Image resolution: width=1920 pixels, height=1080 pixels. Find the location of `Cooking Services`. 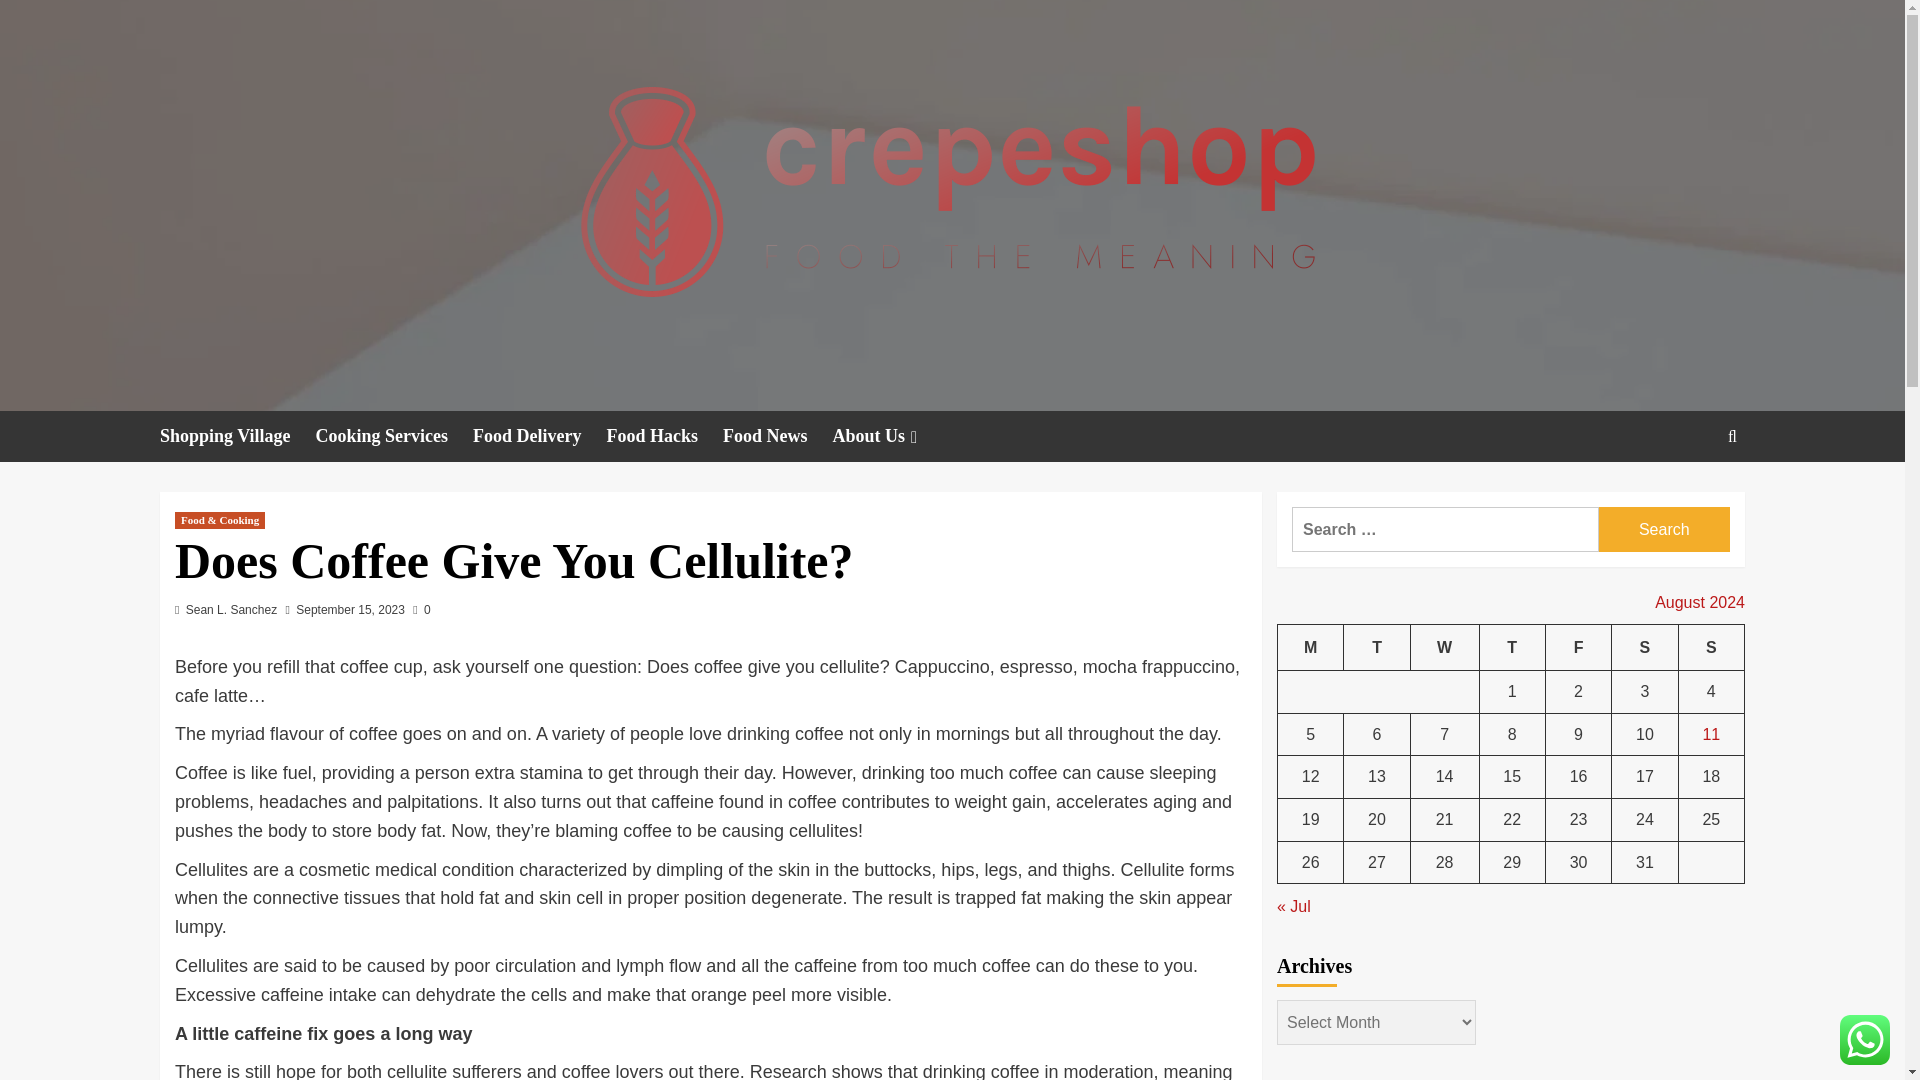

Cooking Services is located at coordinates (395, 436).